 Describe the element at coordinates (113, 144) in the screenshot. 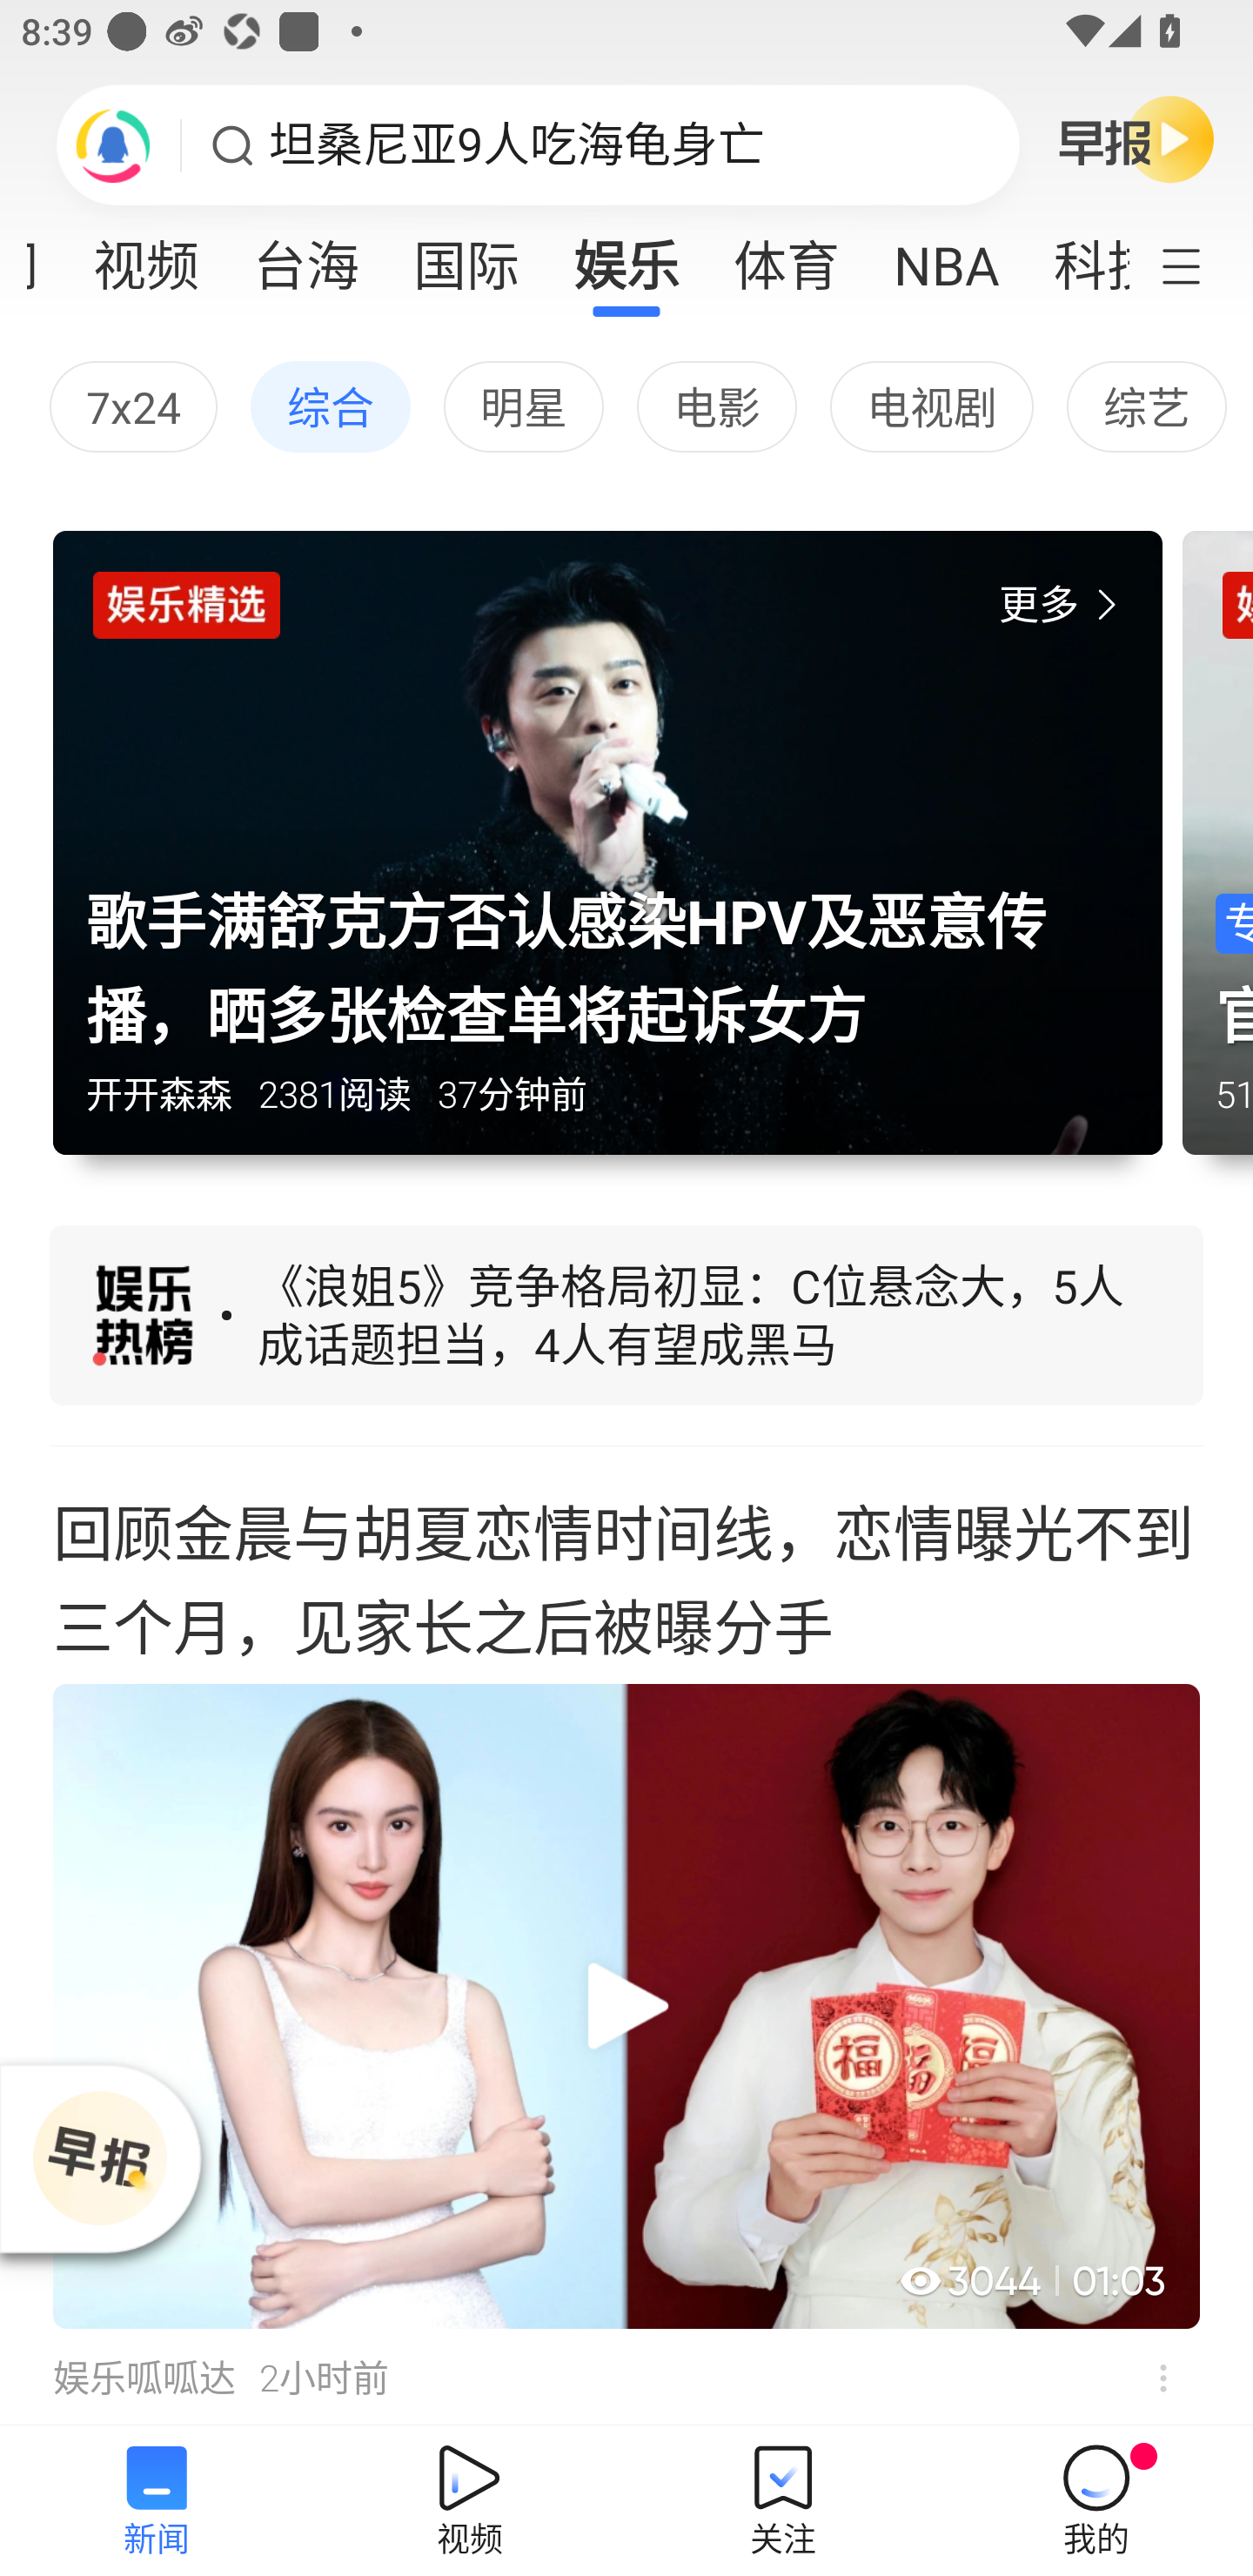

I see `刷新` at that location.